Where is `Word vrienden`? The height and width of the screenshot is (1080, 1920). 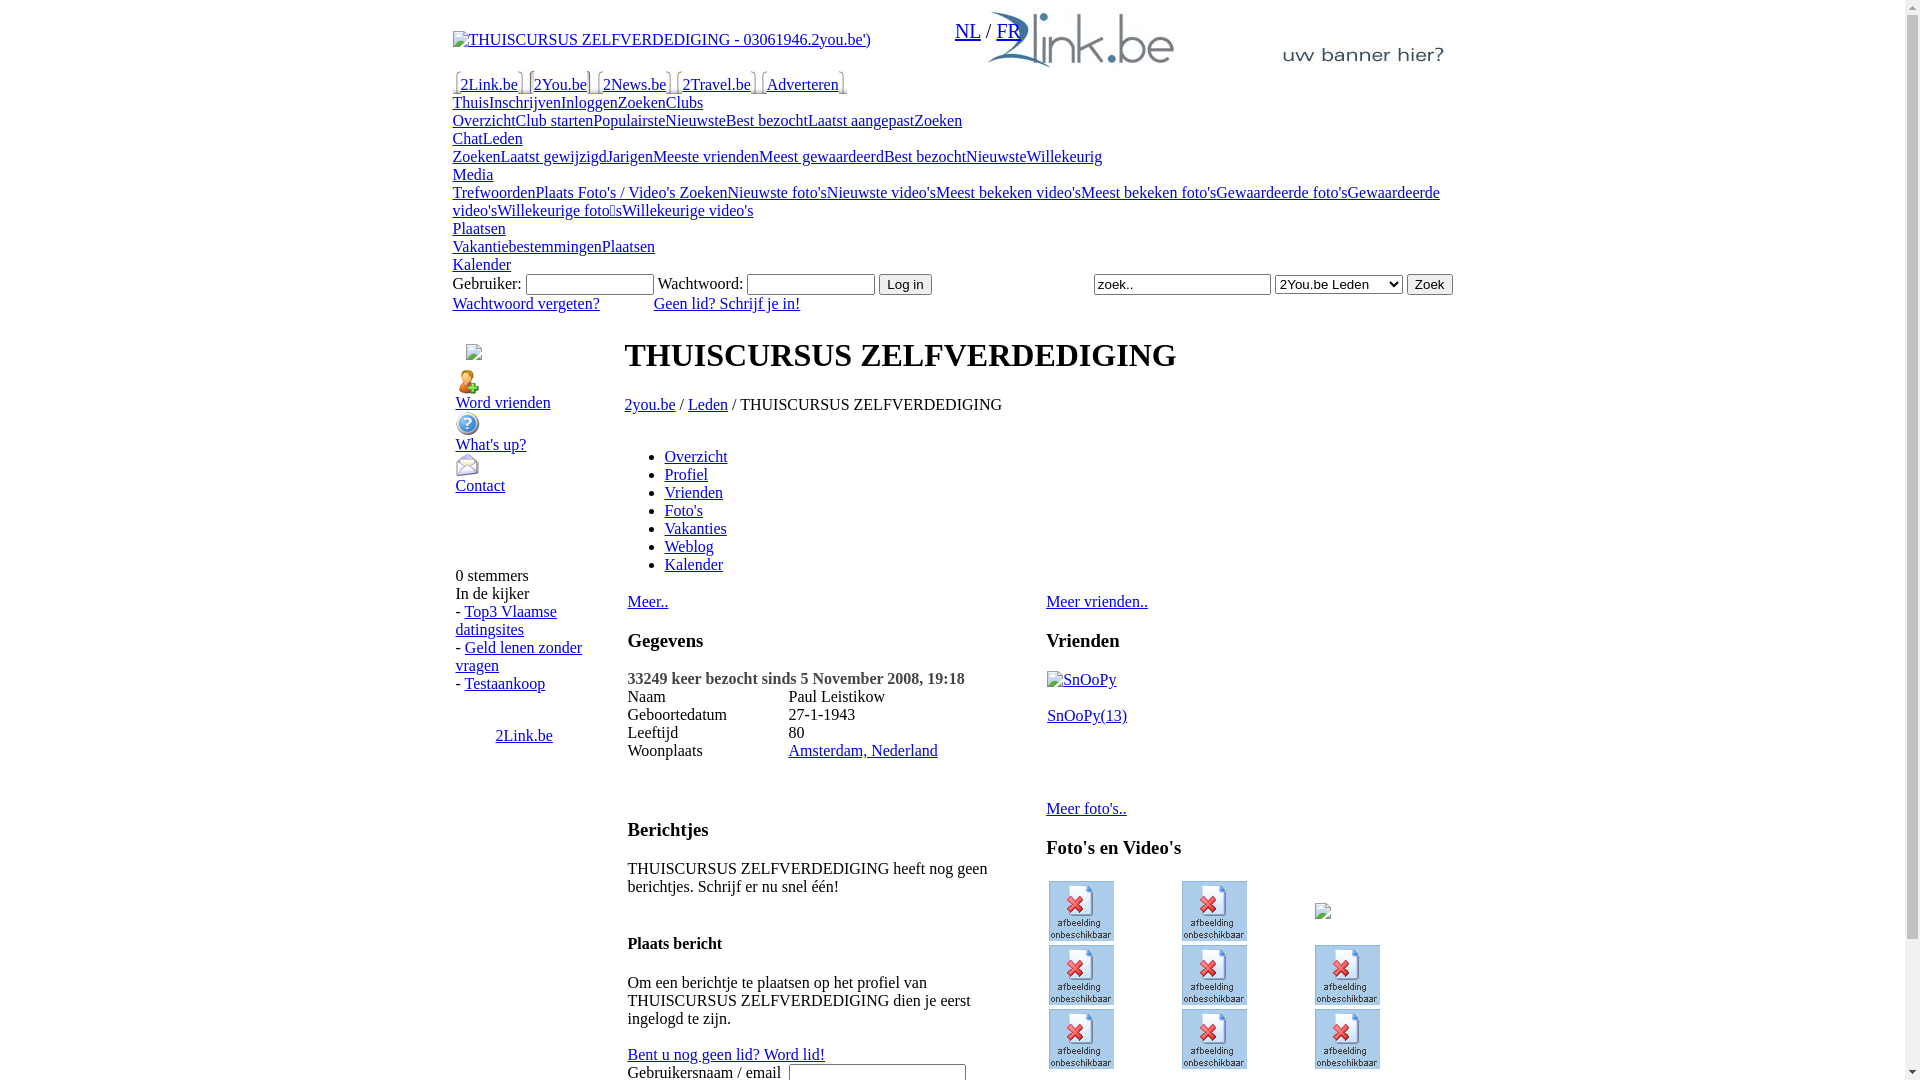
Word vrienden is located at coordinates (538, 410).